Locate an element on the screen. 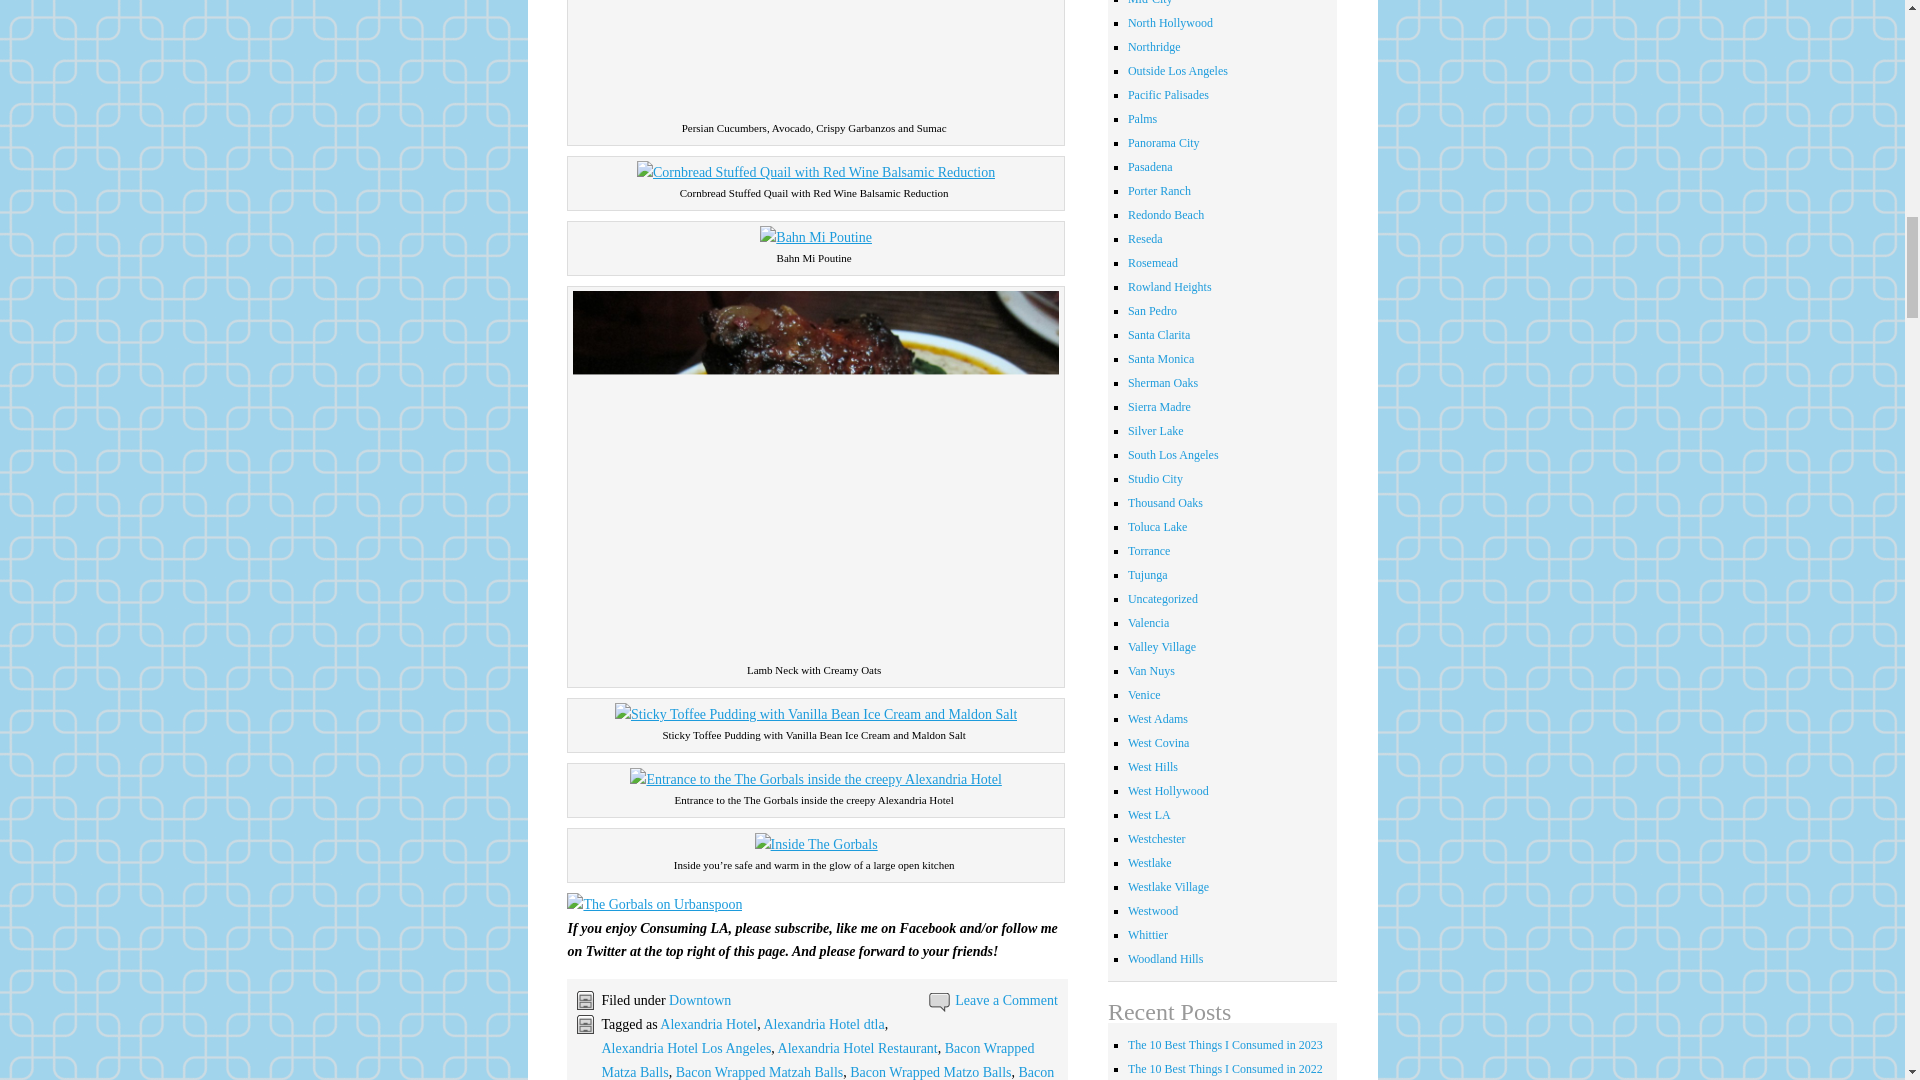  Bacon Wrapped Matza Balls is located at coordinates (817, 1060).